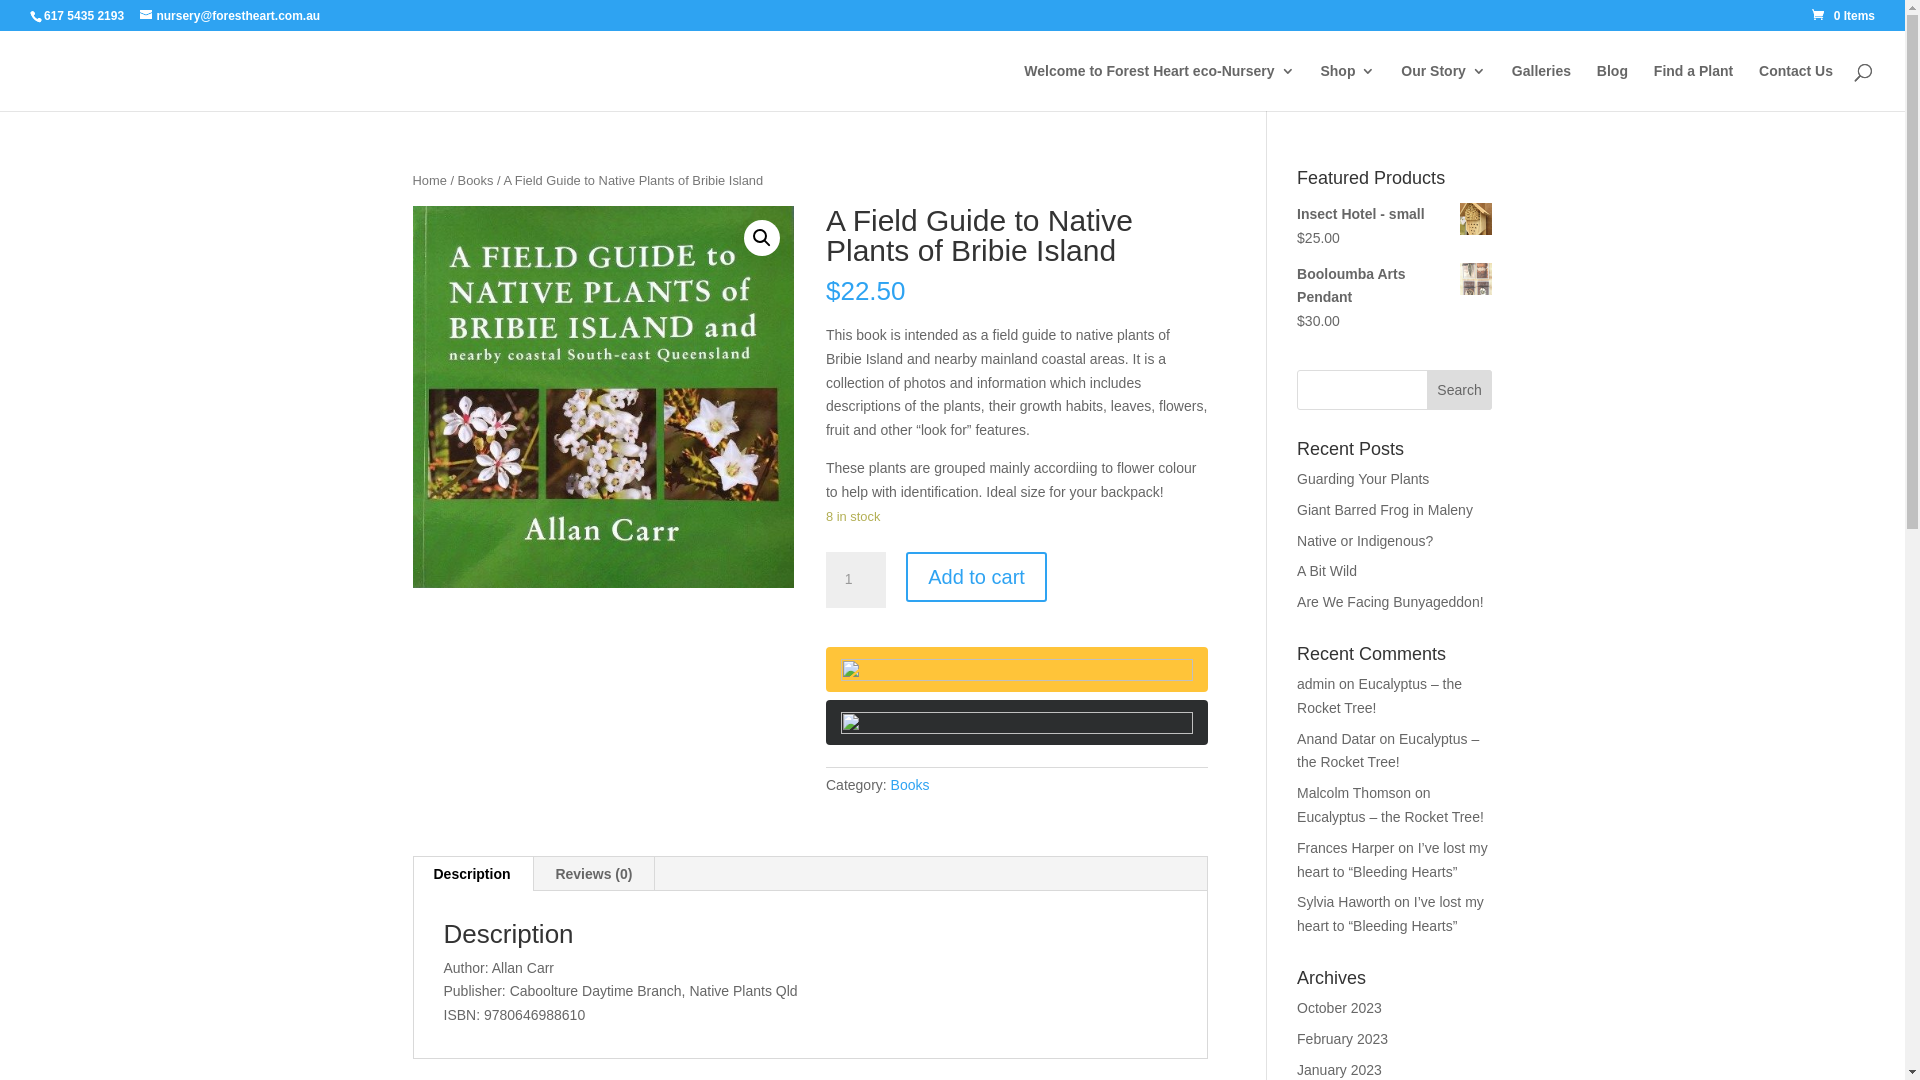 This screenshot has height=1080, width=1920. I want to click on Guarding Your Plants, so click(1363, 479).